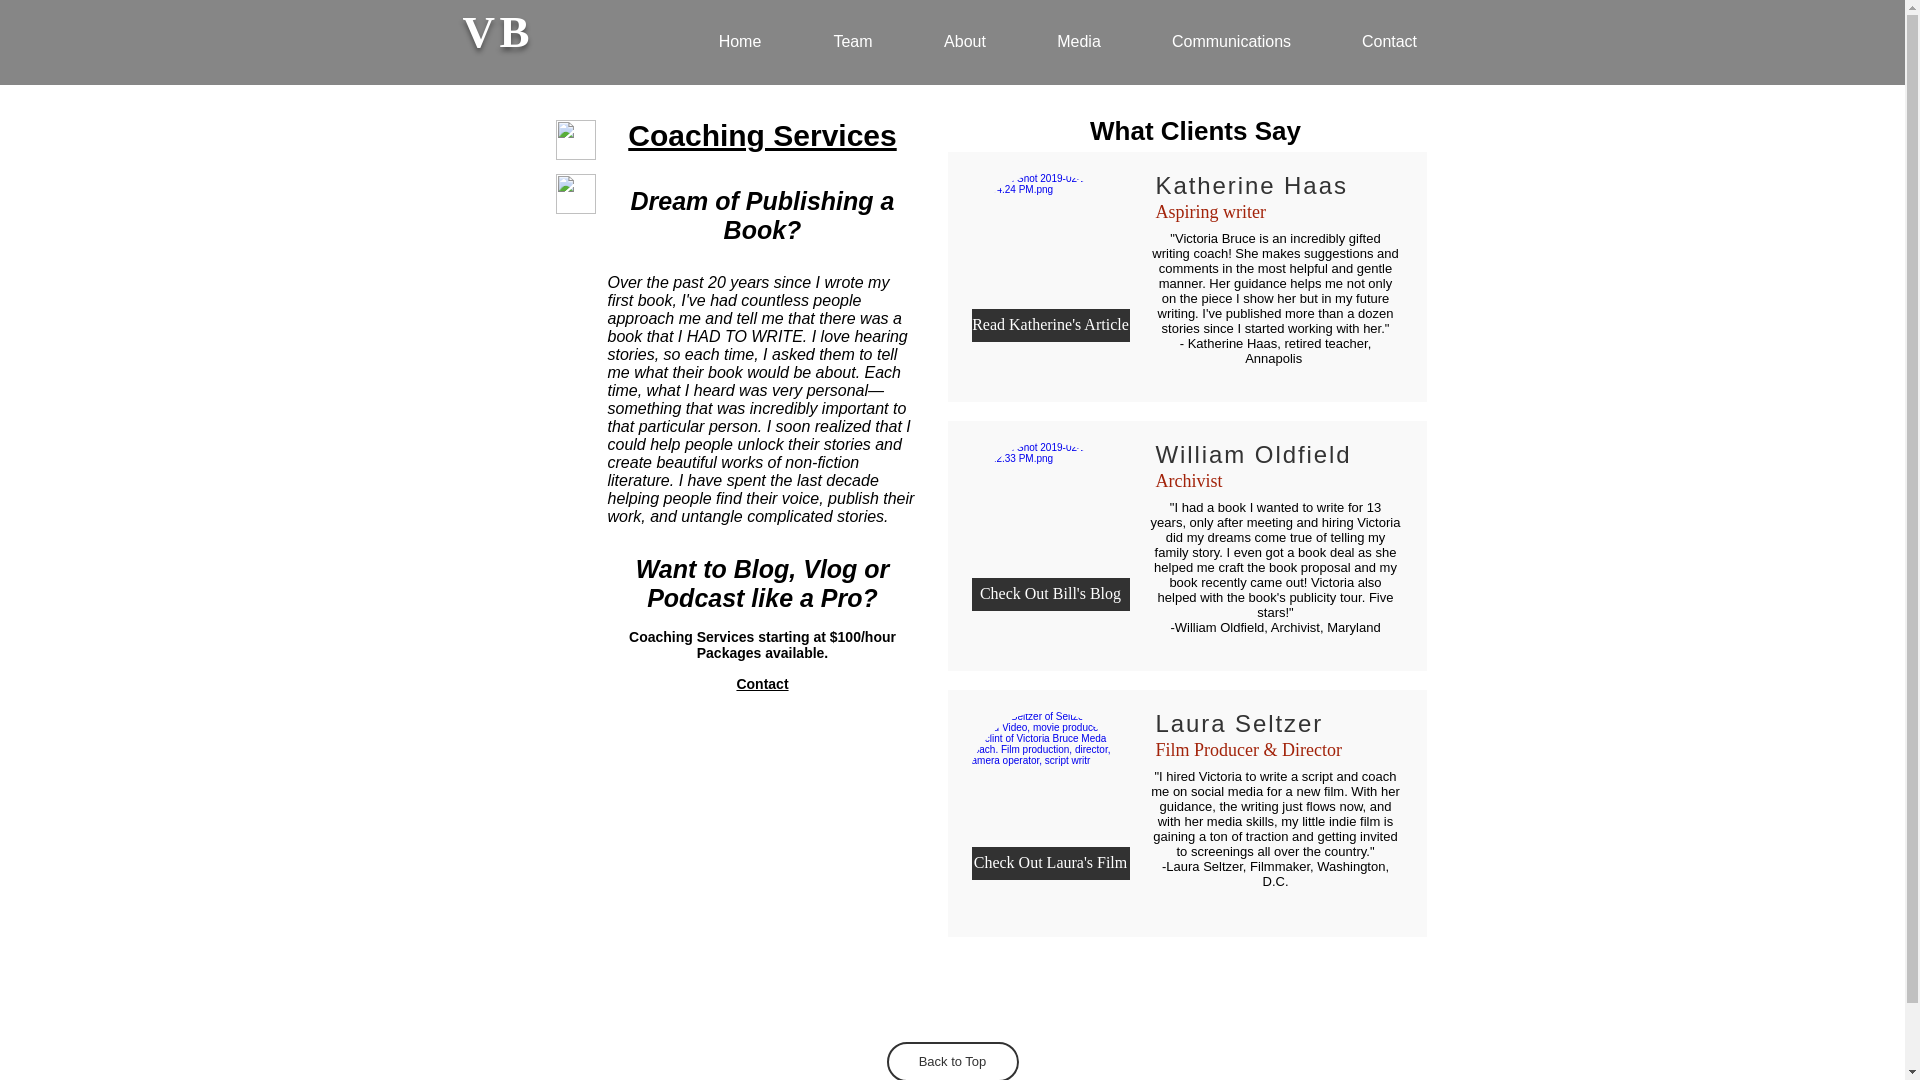 This screenshot has width=1920, height=1080. Describe the element at coordinates (1388, 32) in the screenshot. I see `Contact` at that location.